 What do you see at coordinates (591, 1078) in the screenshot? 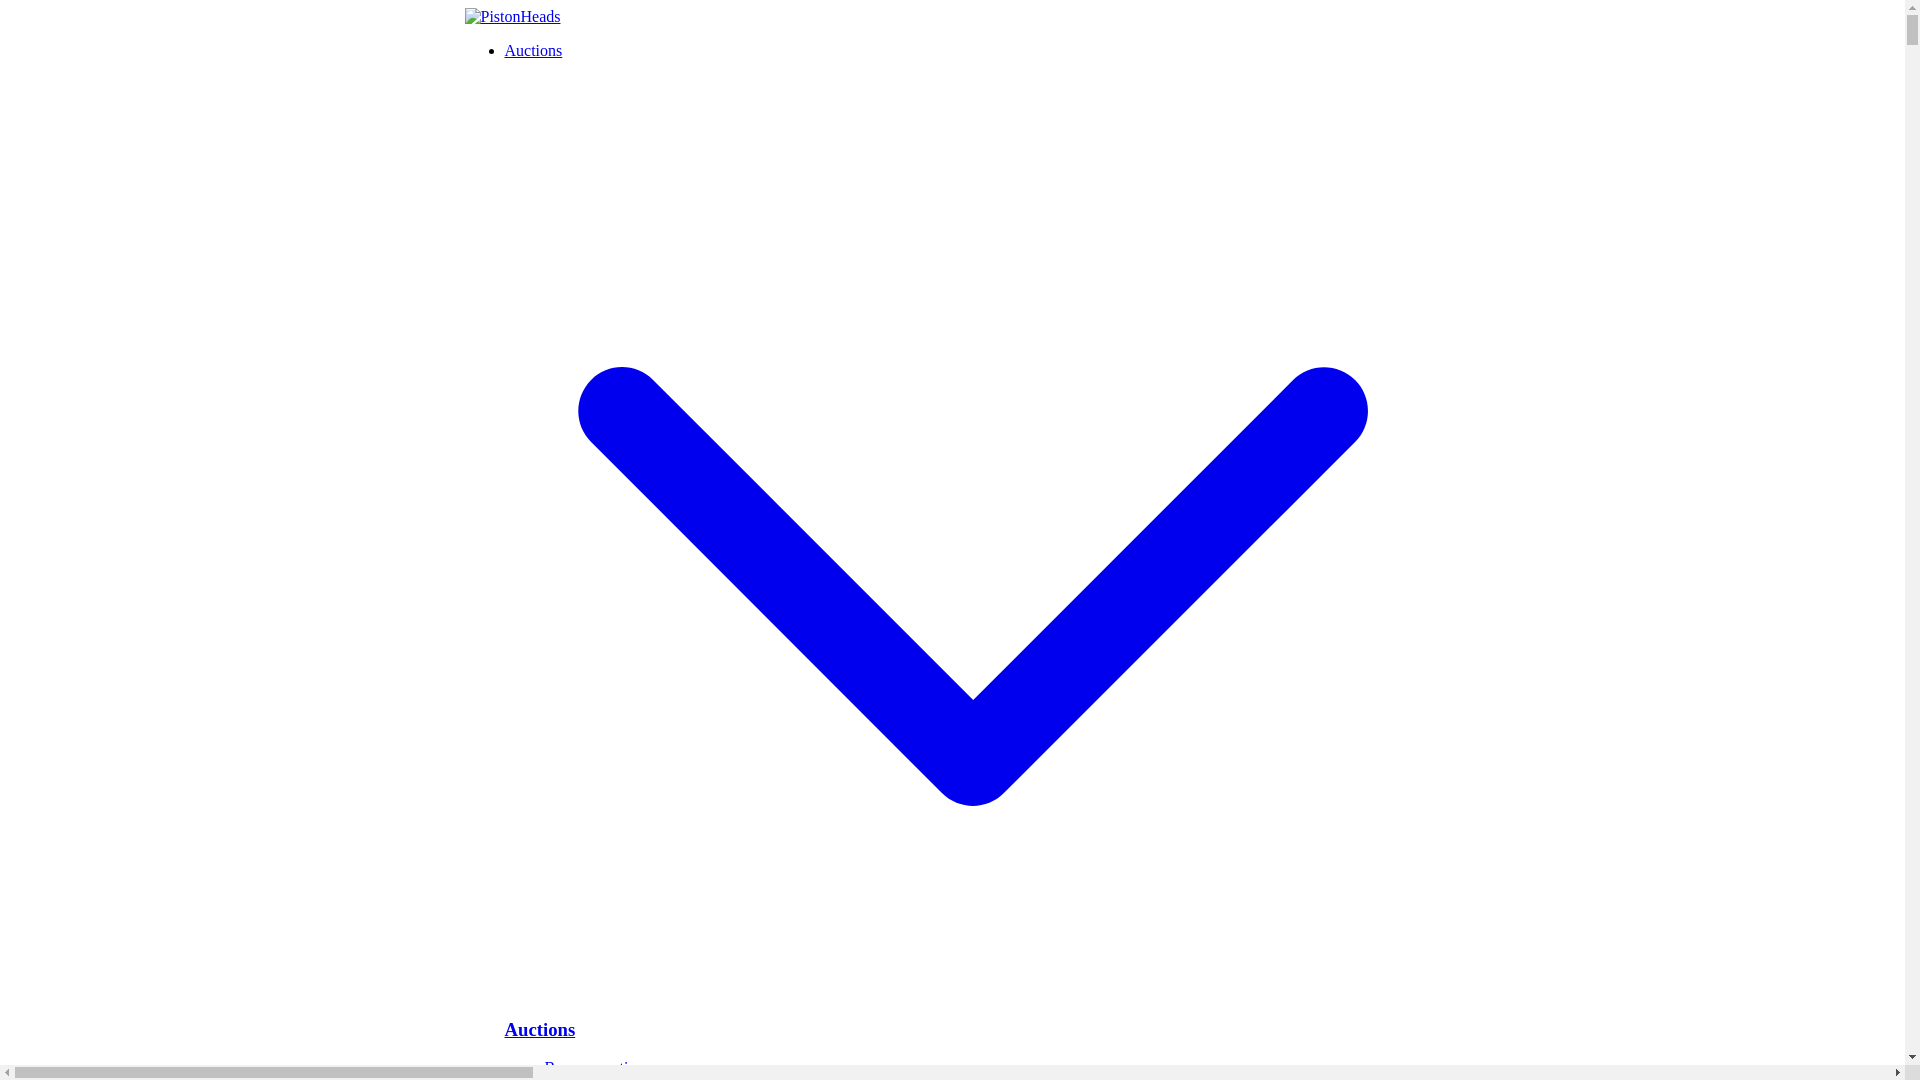
I see `Sell by auction` at bounding box center [591, 1078].